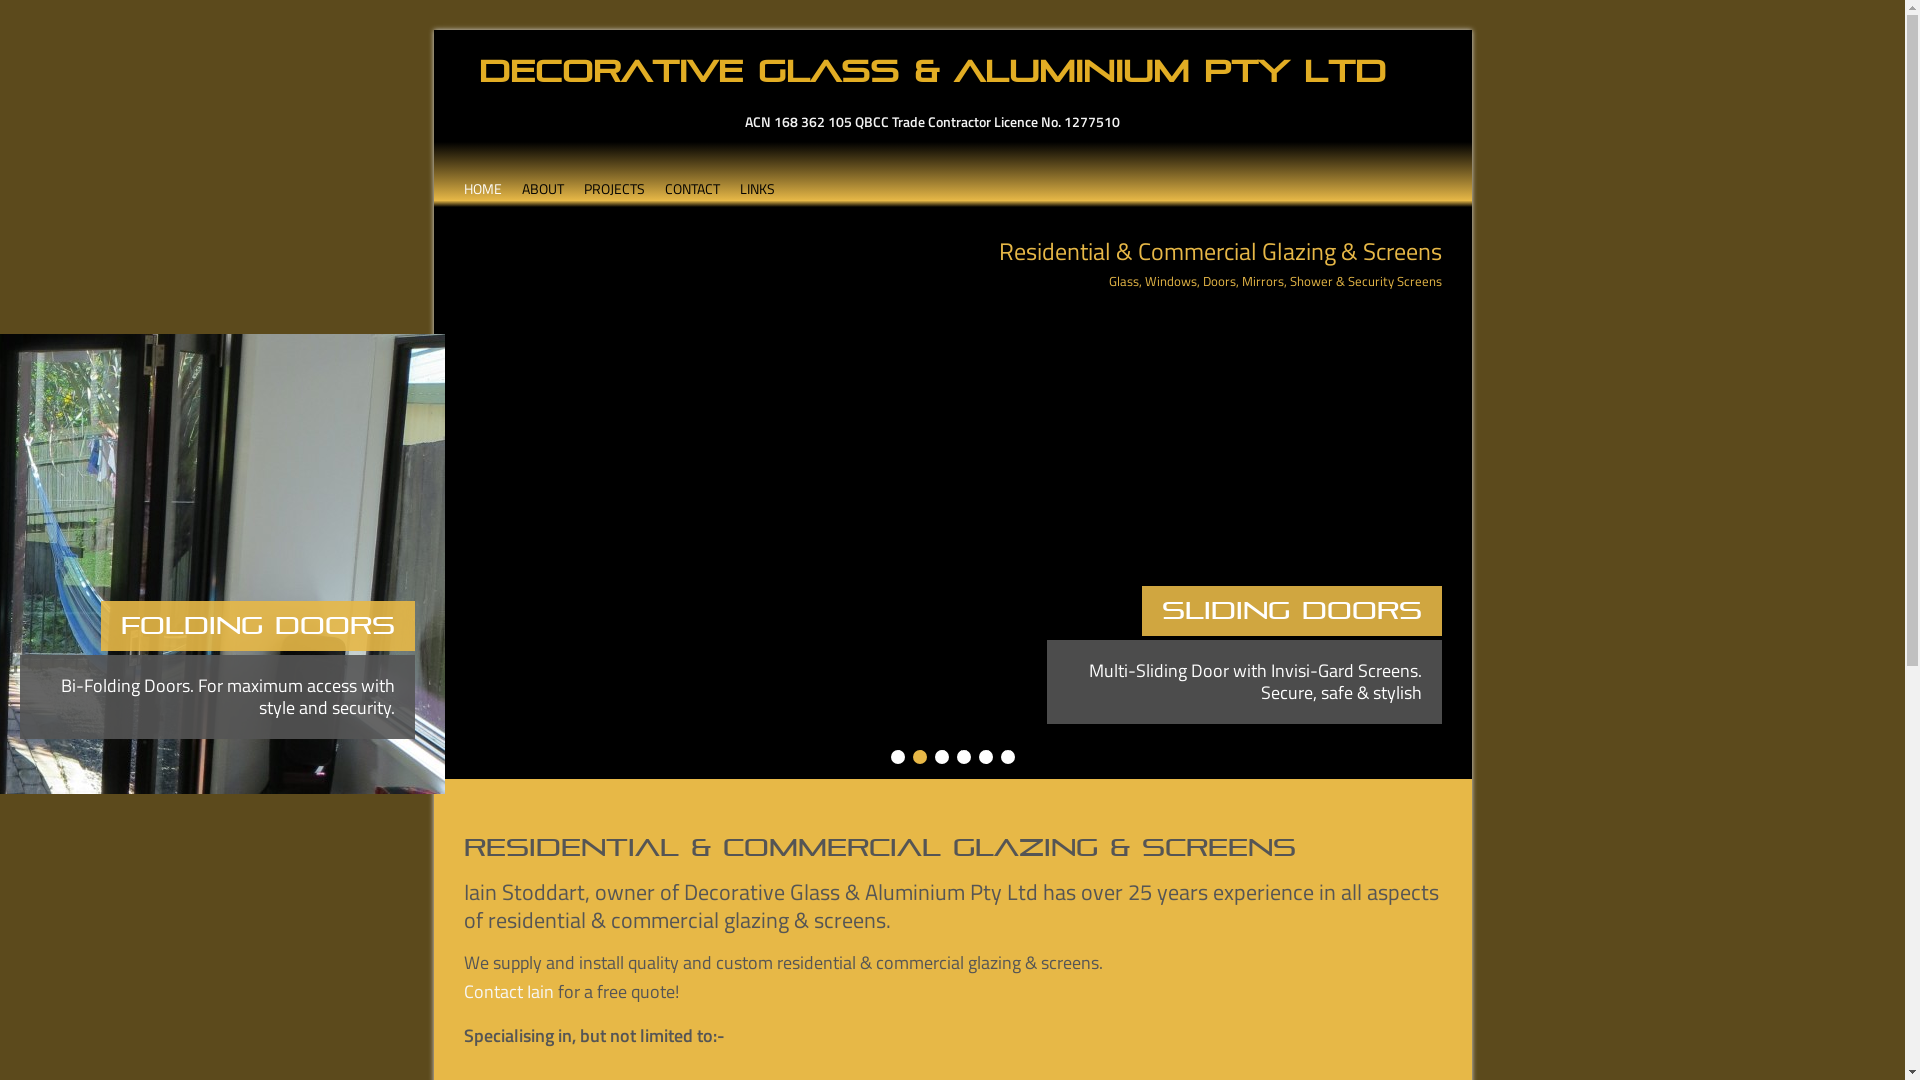 The height and width of the screenshot is (1080, 1920). I want to click on Folding Doors, so click(539, 336).